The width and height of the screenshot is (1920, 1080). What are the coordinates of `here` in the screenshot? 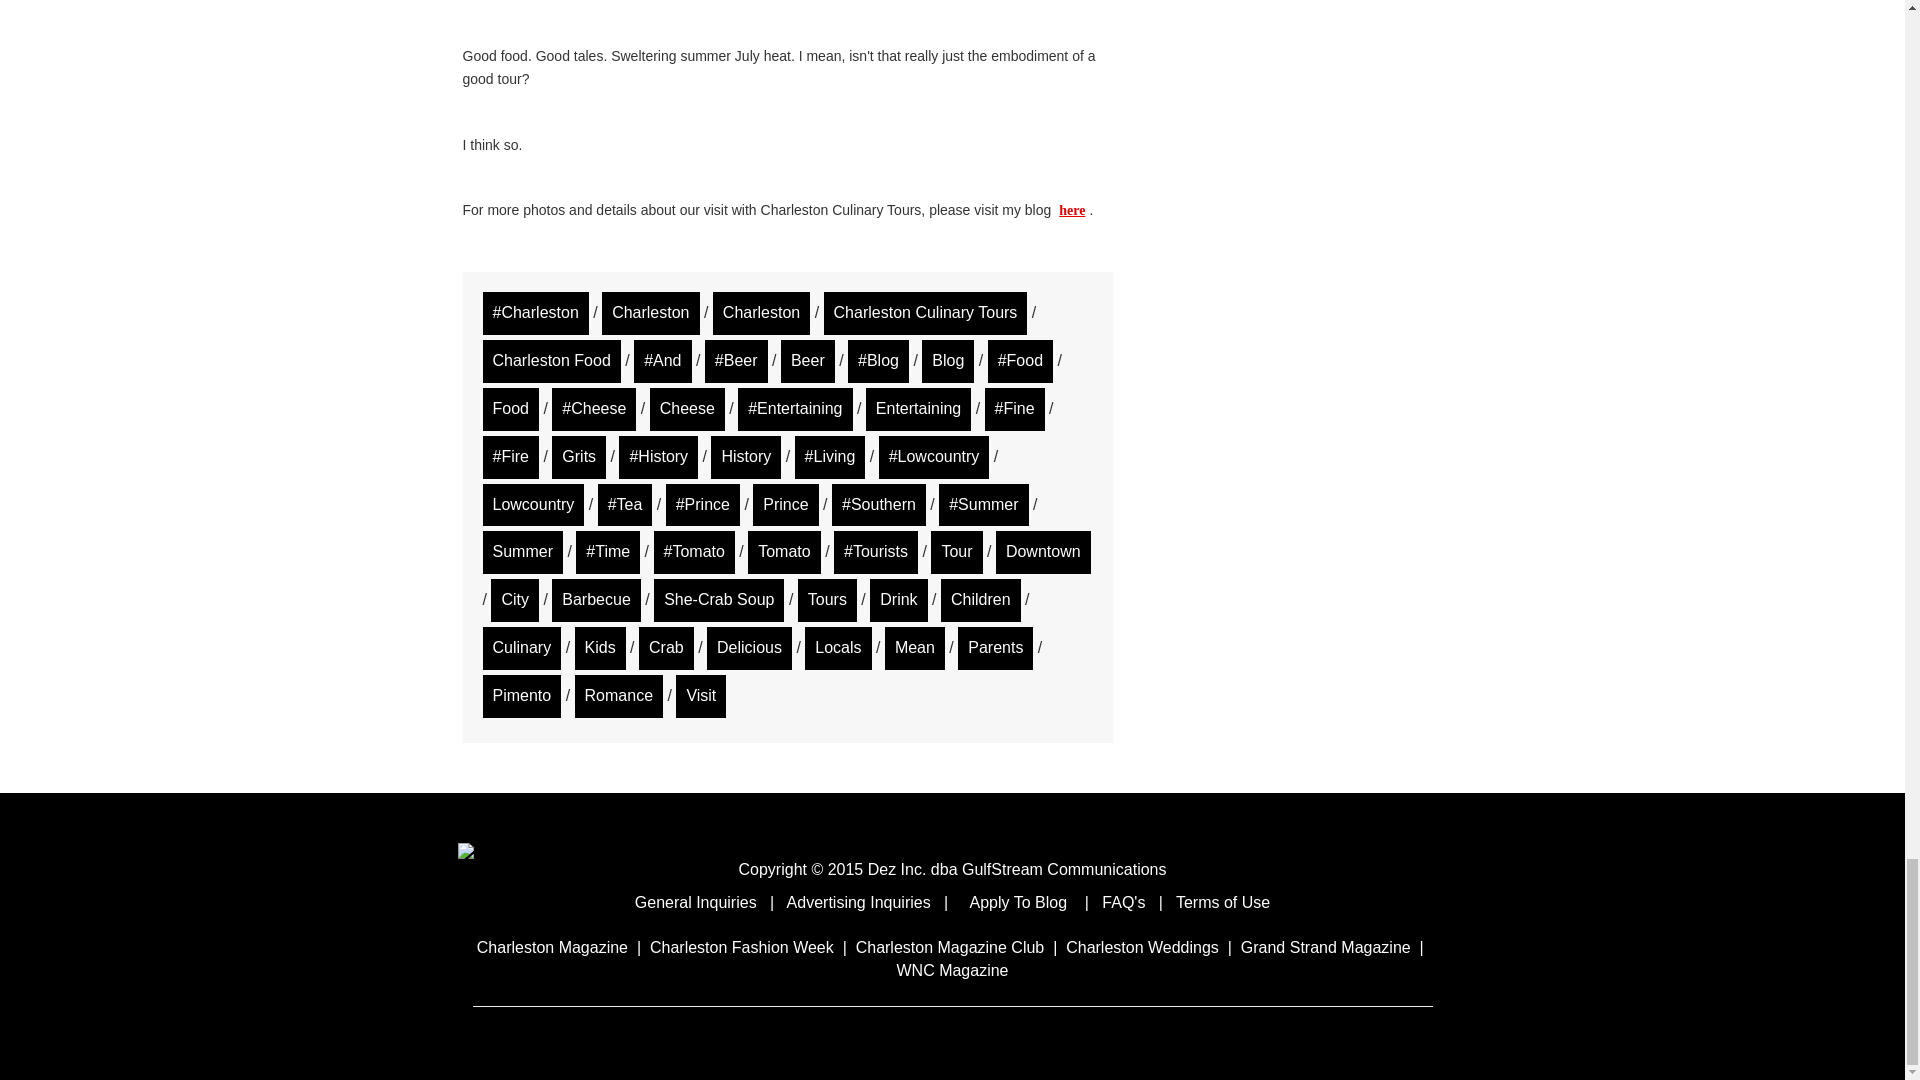 It's located at (1071, 210).